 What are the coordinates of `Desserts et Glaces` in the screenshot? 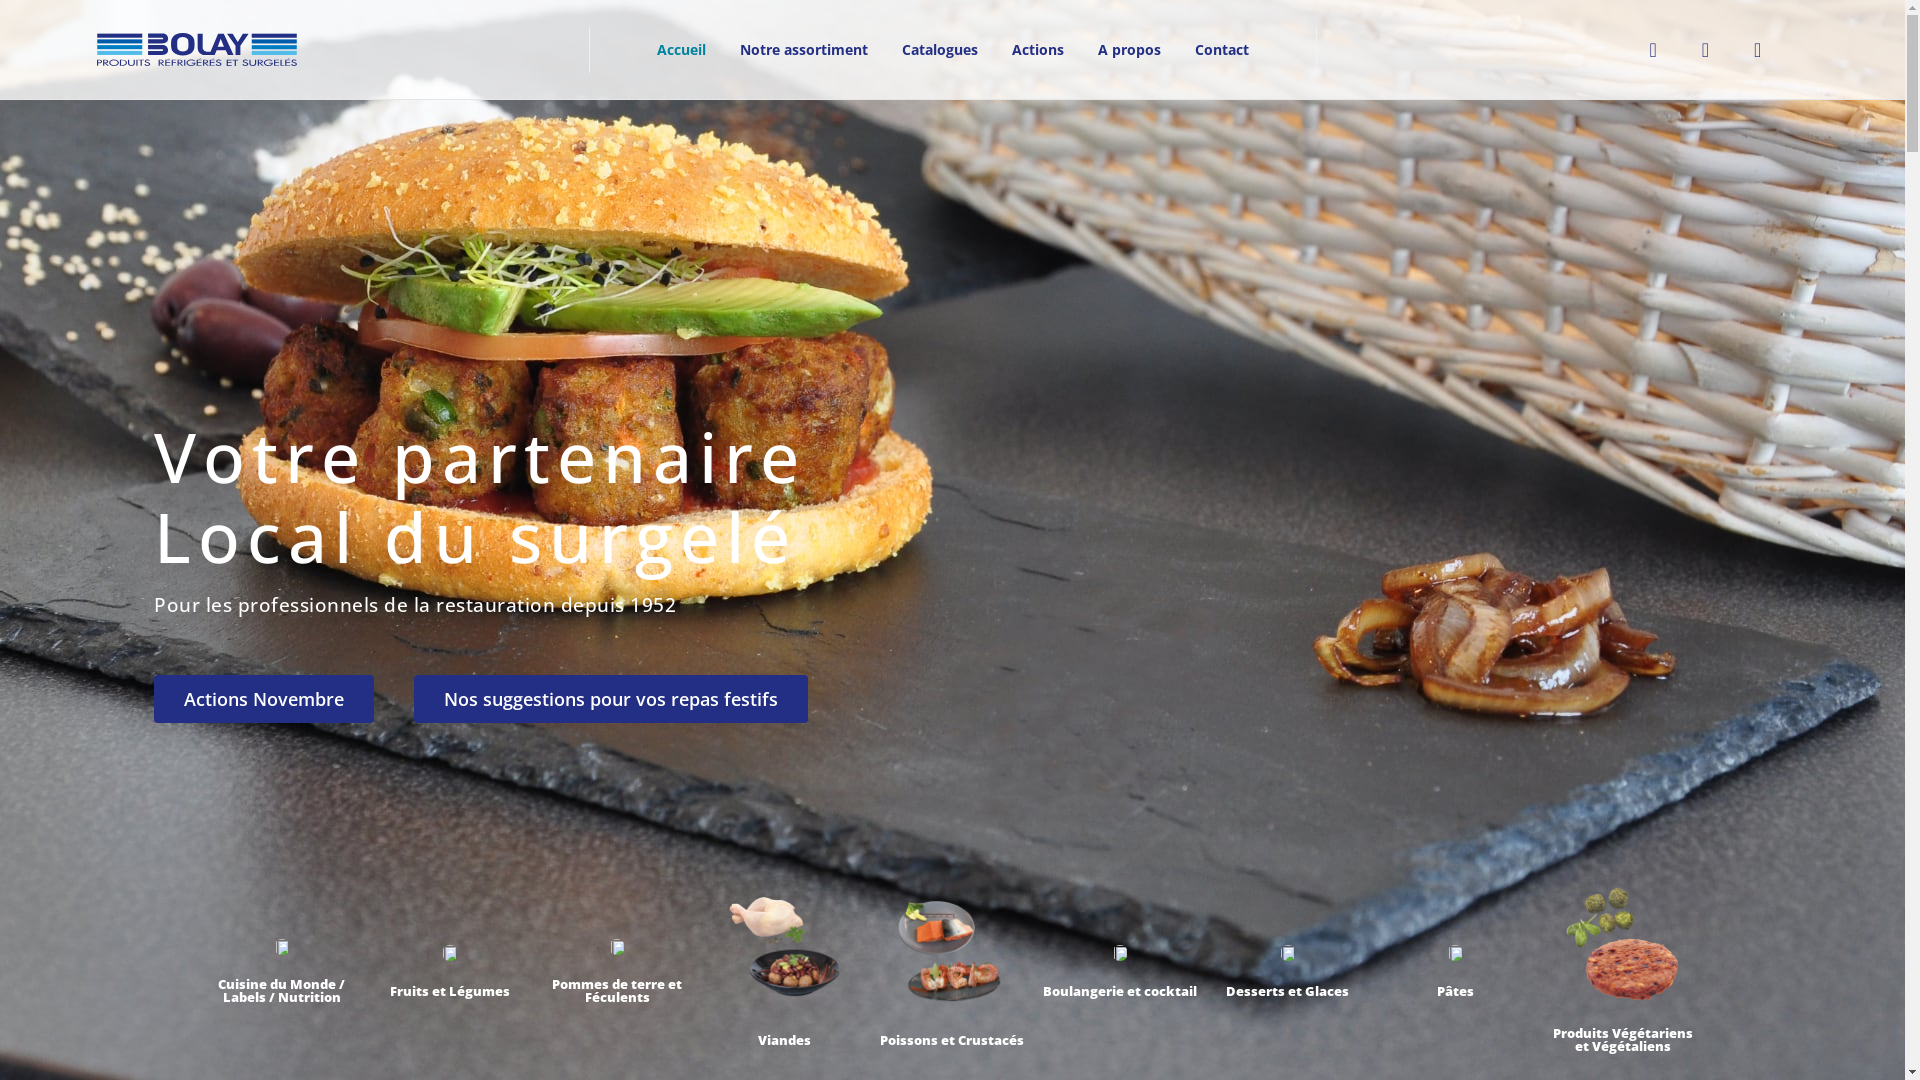 It's located at (1288, 991).